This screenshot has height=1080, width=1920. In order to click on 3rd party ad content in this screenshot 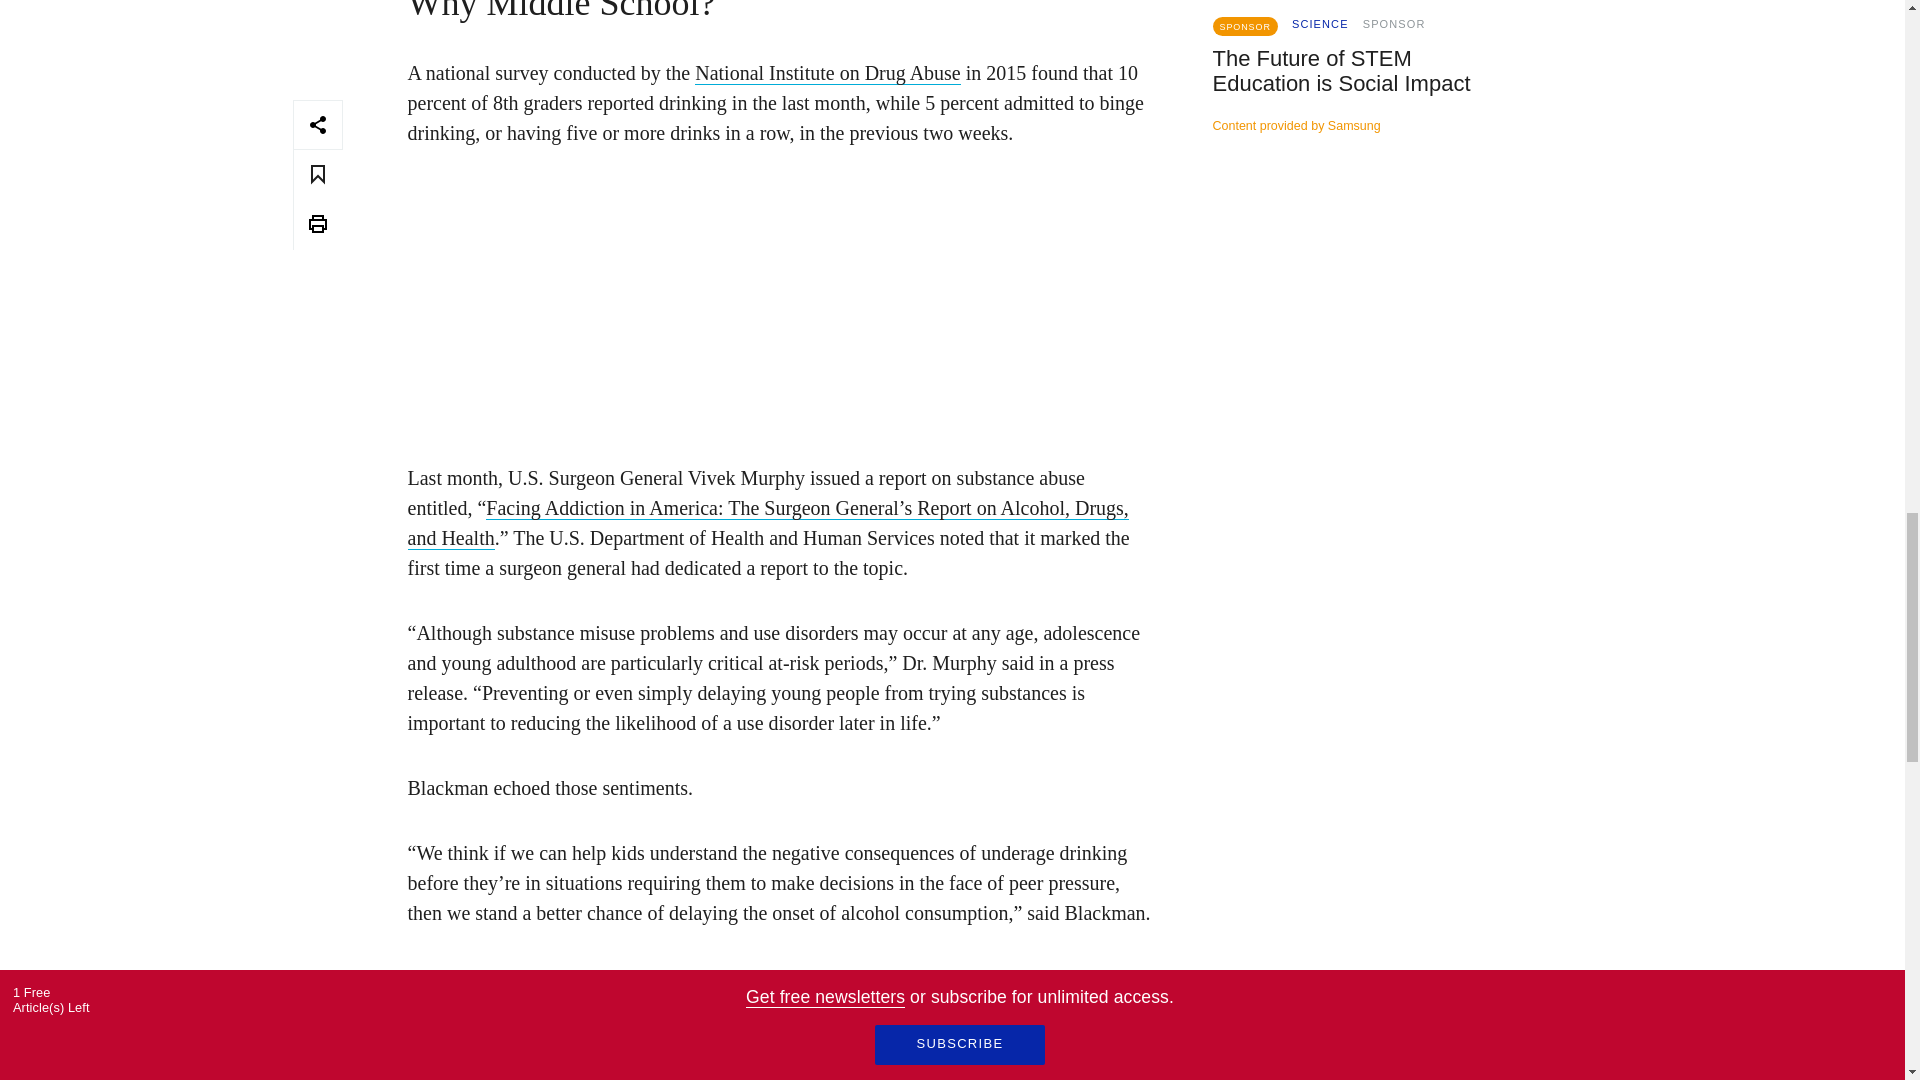, I will do `click(779, 302)`.